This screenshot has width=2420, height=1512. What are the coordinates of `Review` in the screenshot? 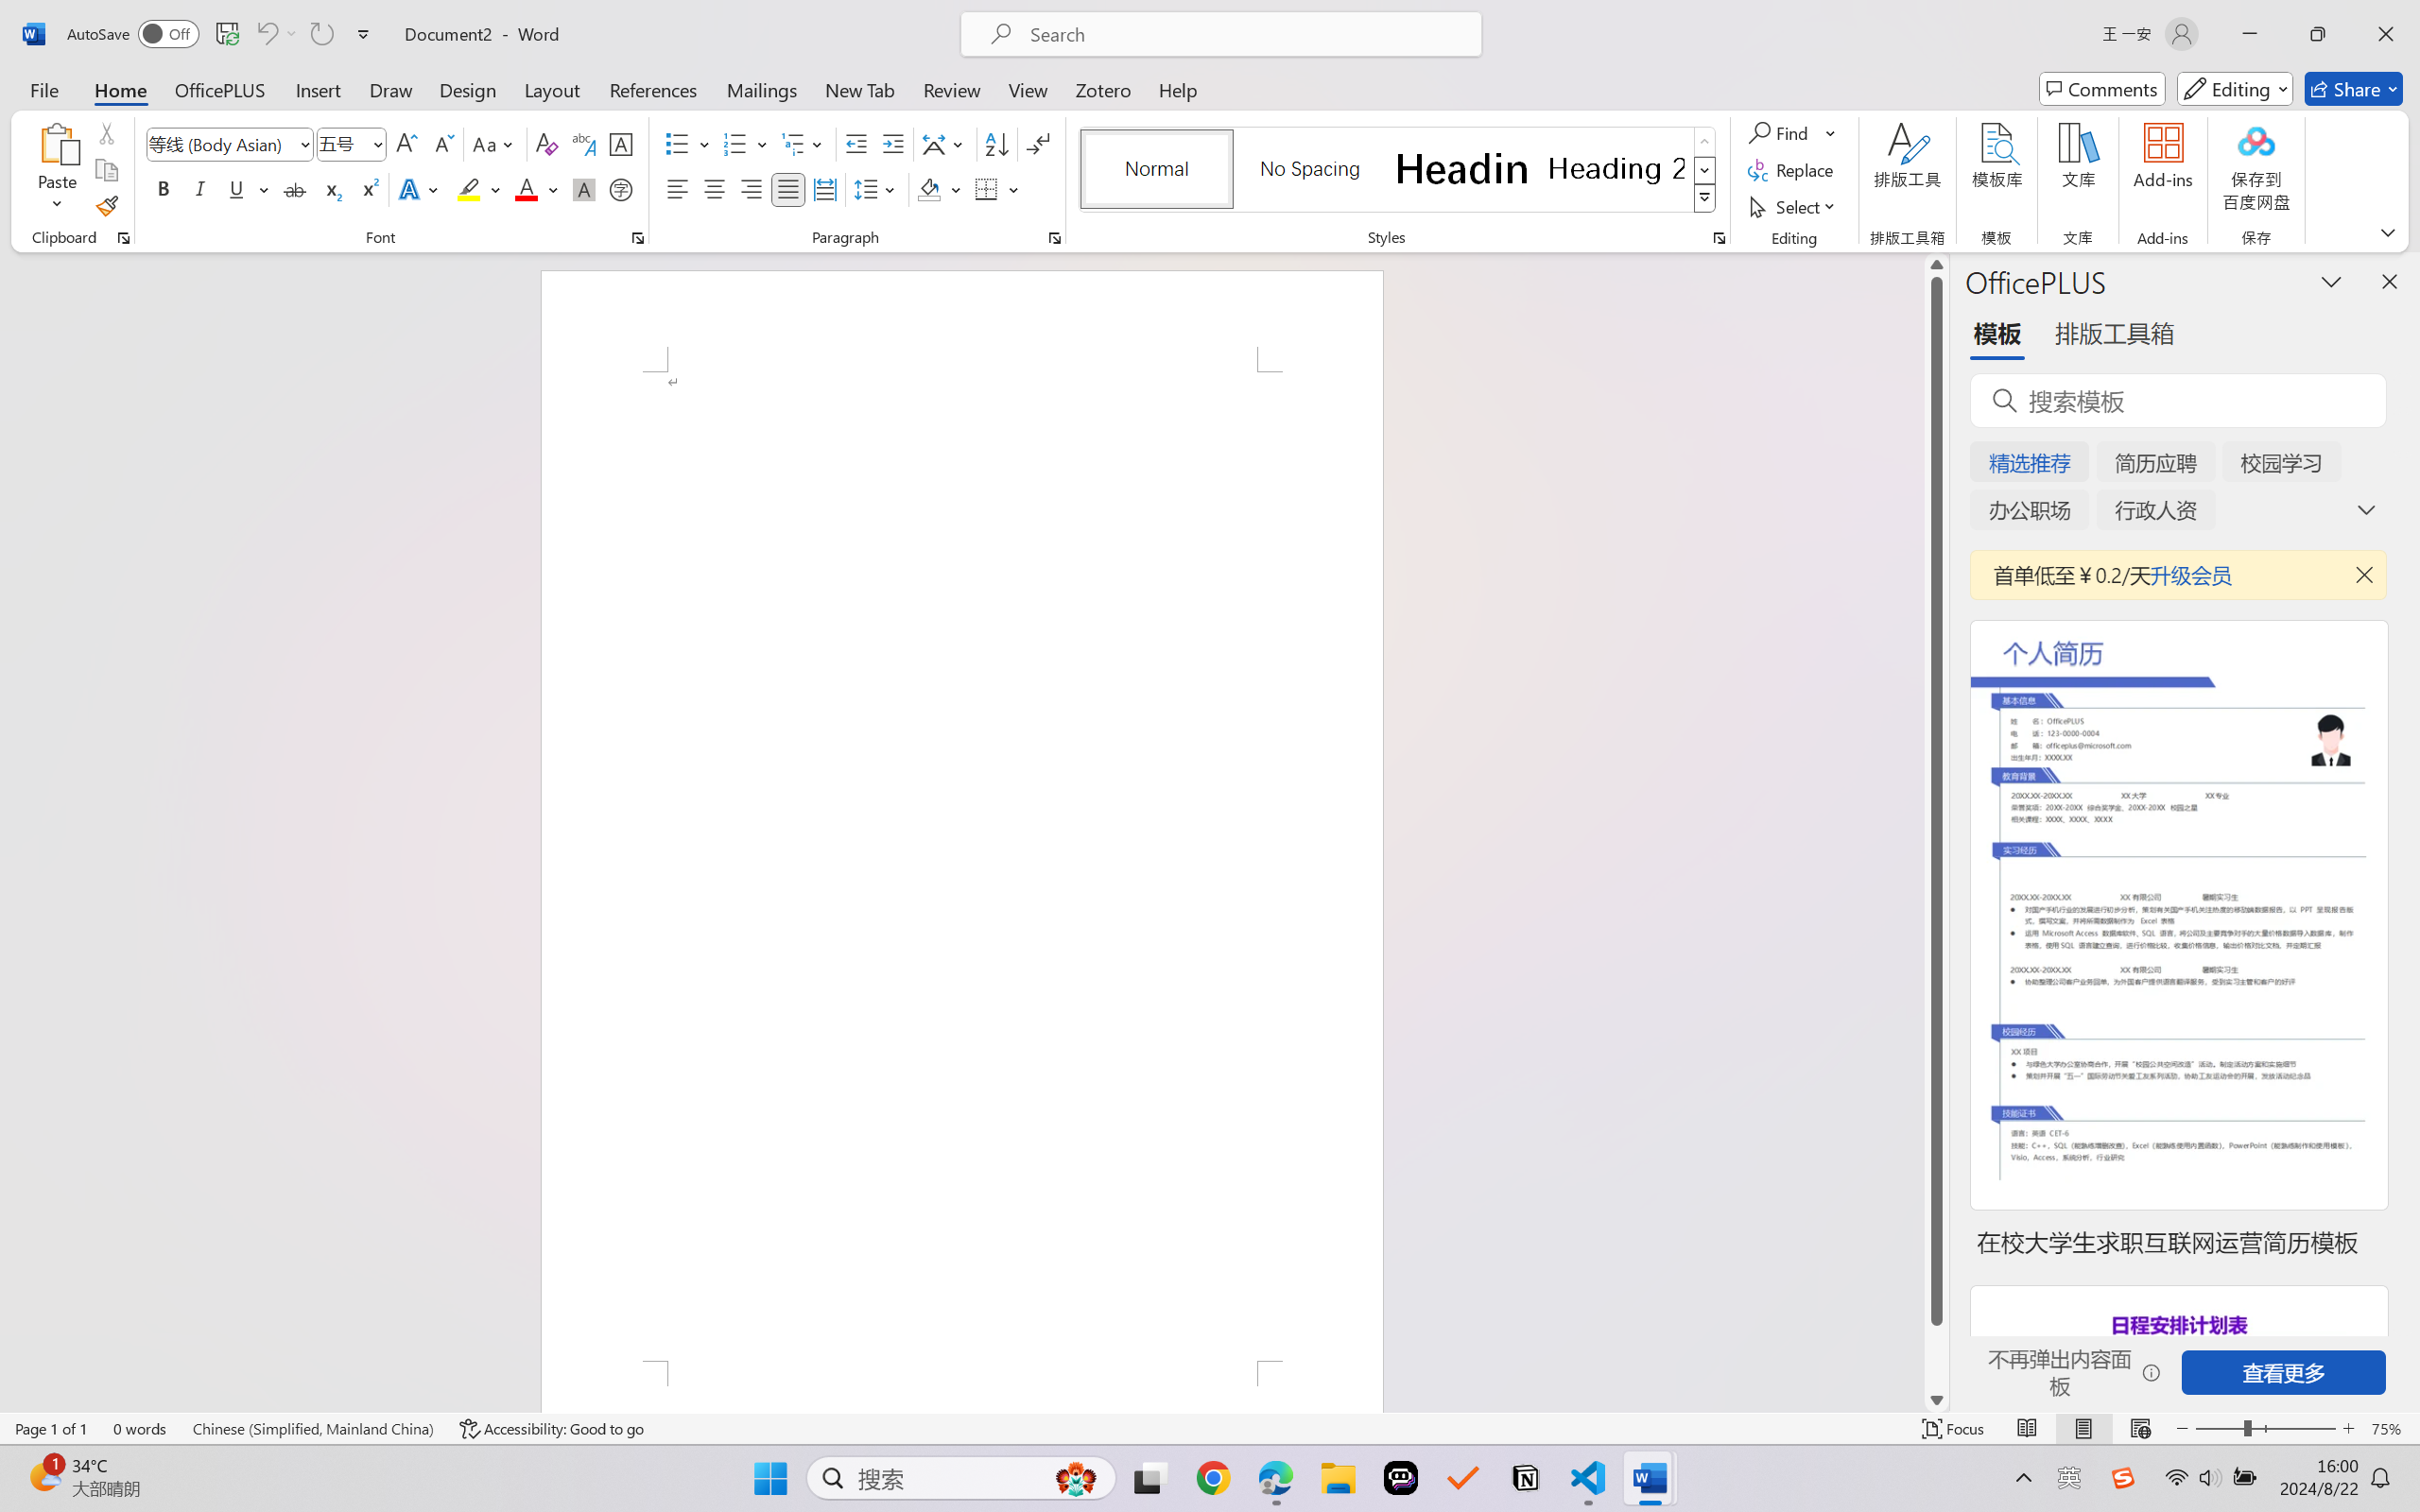 It's located at (952, 89).